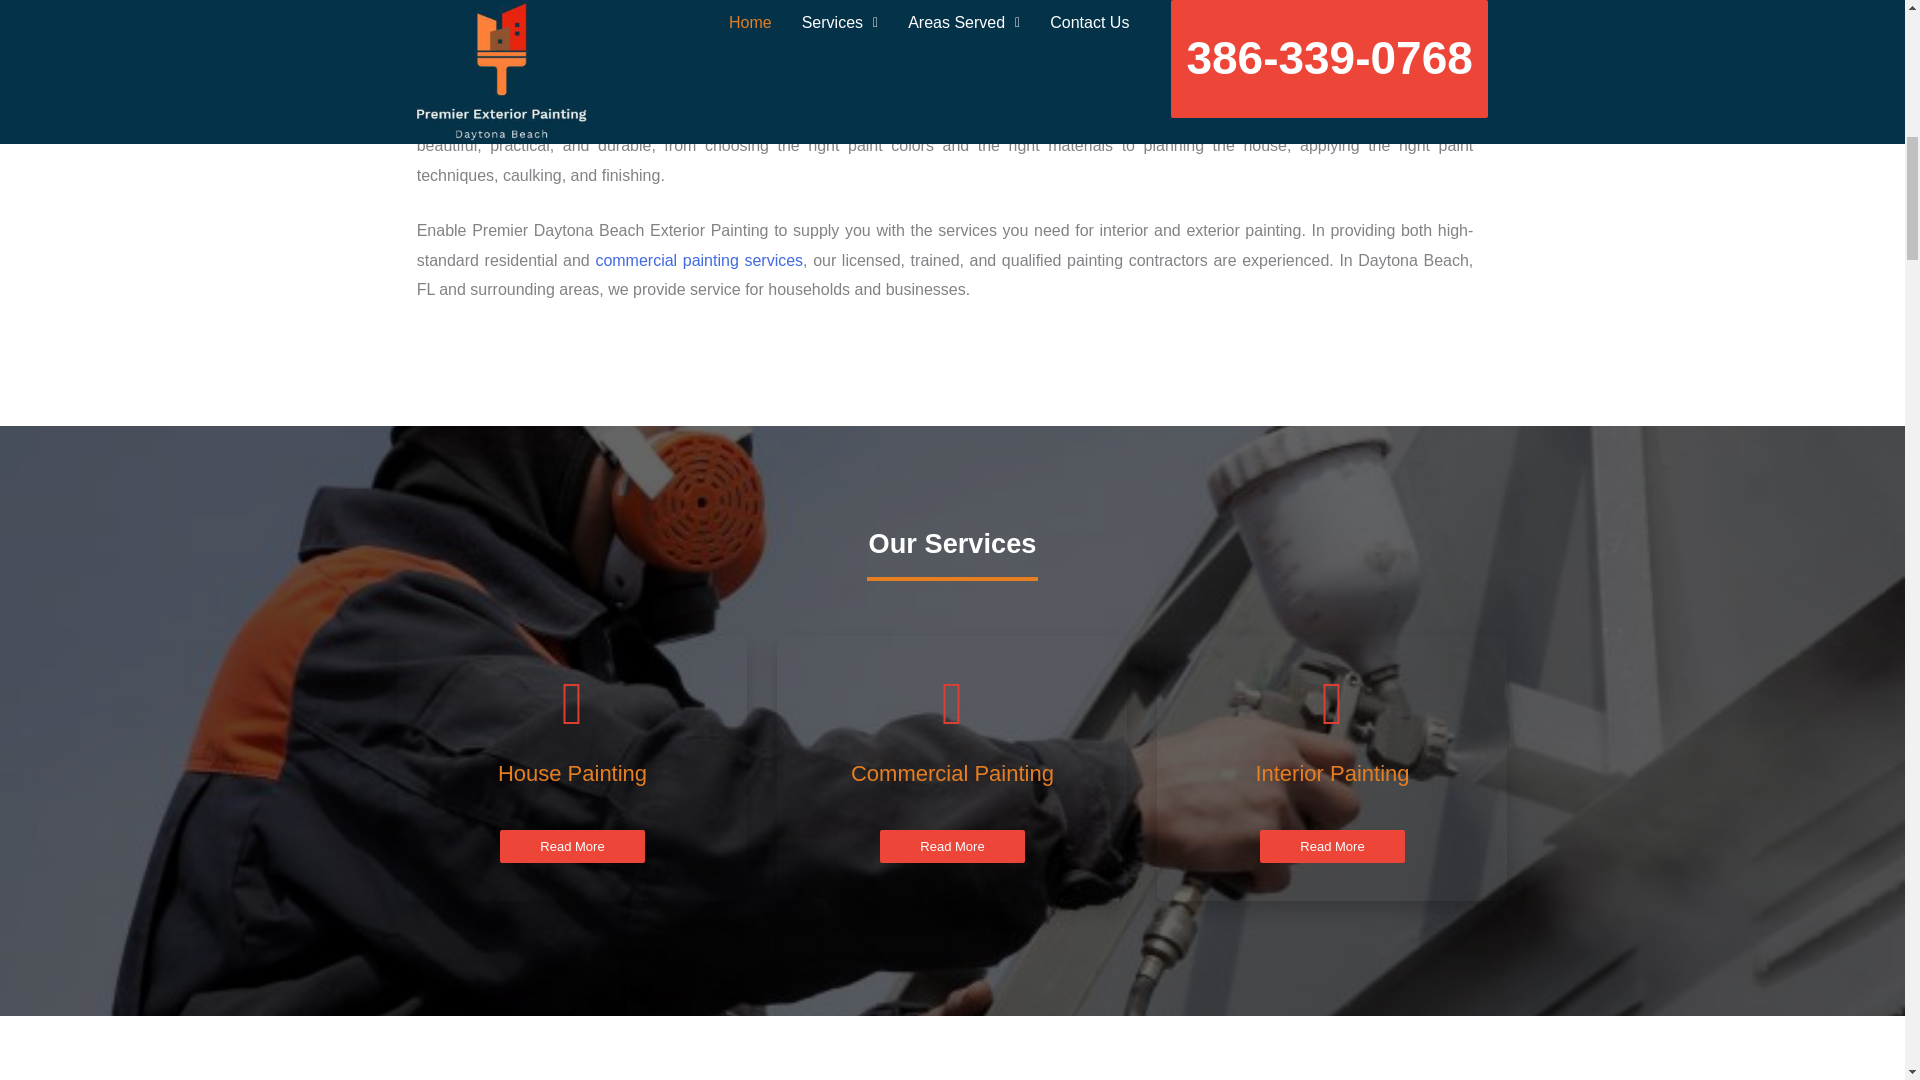 The width and height of the screenshot is (1920, 1080). Describe the element at coordinates (1024, 30) in the screenshot. I see `industrial painting` at that location.